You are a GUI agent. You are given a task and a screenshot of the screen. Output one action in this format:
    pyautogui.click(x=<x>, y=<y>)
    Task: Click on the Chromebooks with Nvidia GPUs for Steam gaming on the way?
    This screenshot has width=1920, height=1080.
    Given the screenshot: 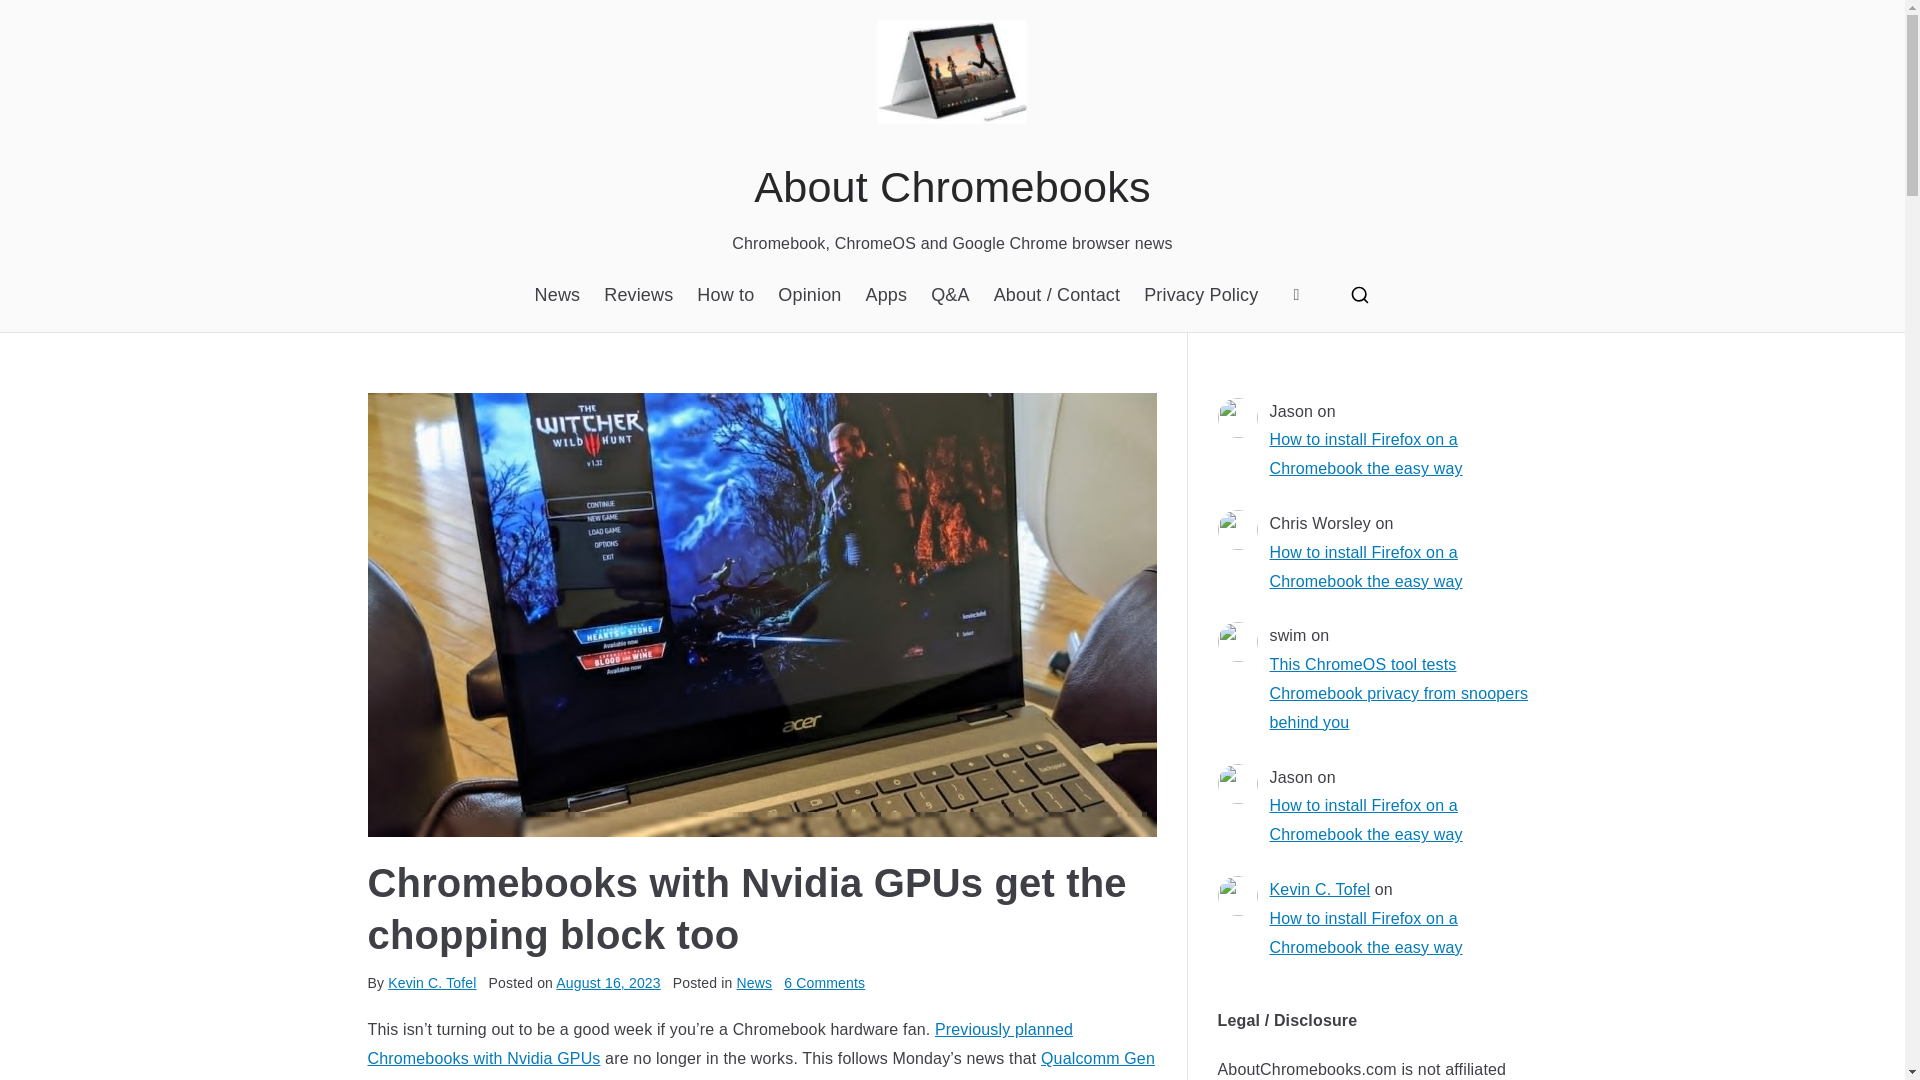 What is the action you would take?
    pyautogui.click(x=720, y=1044)
    